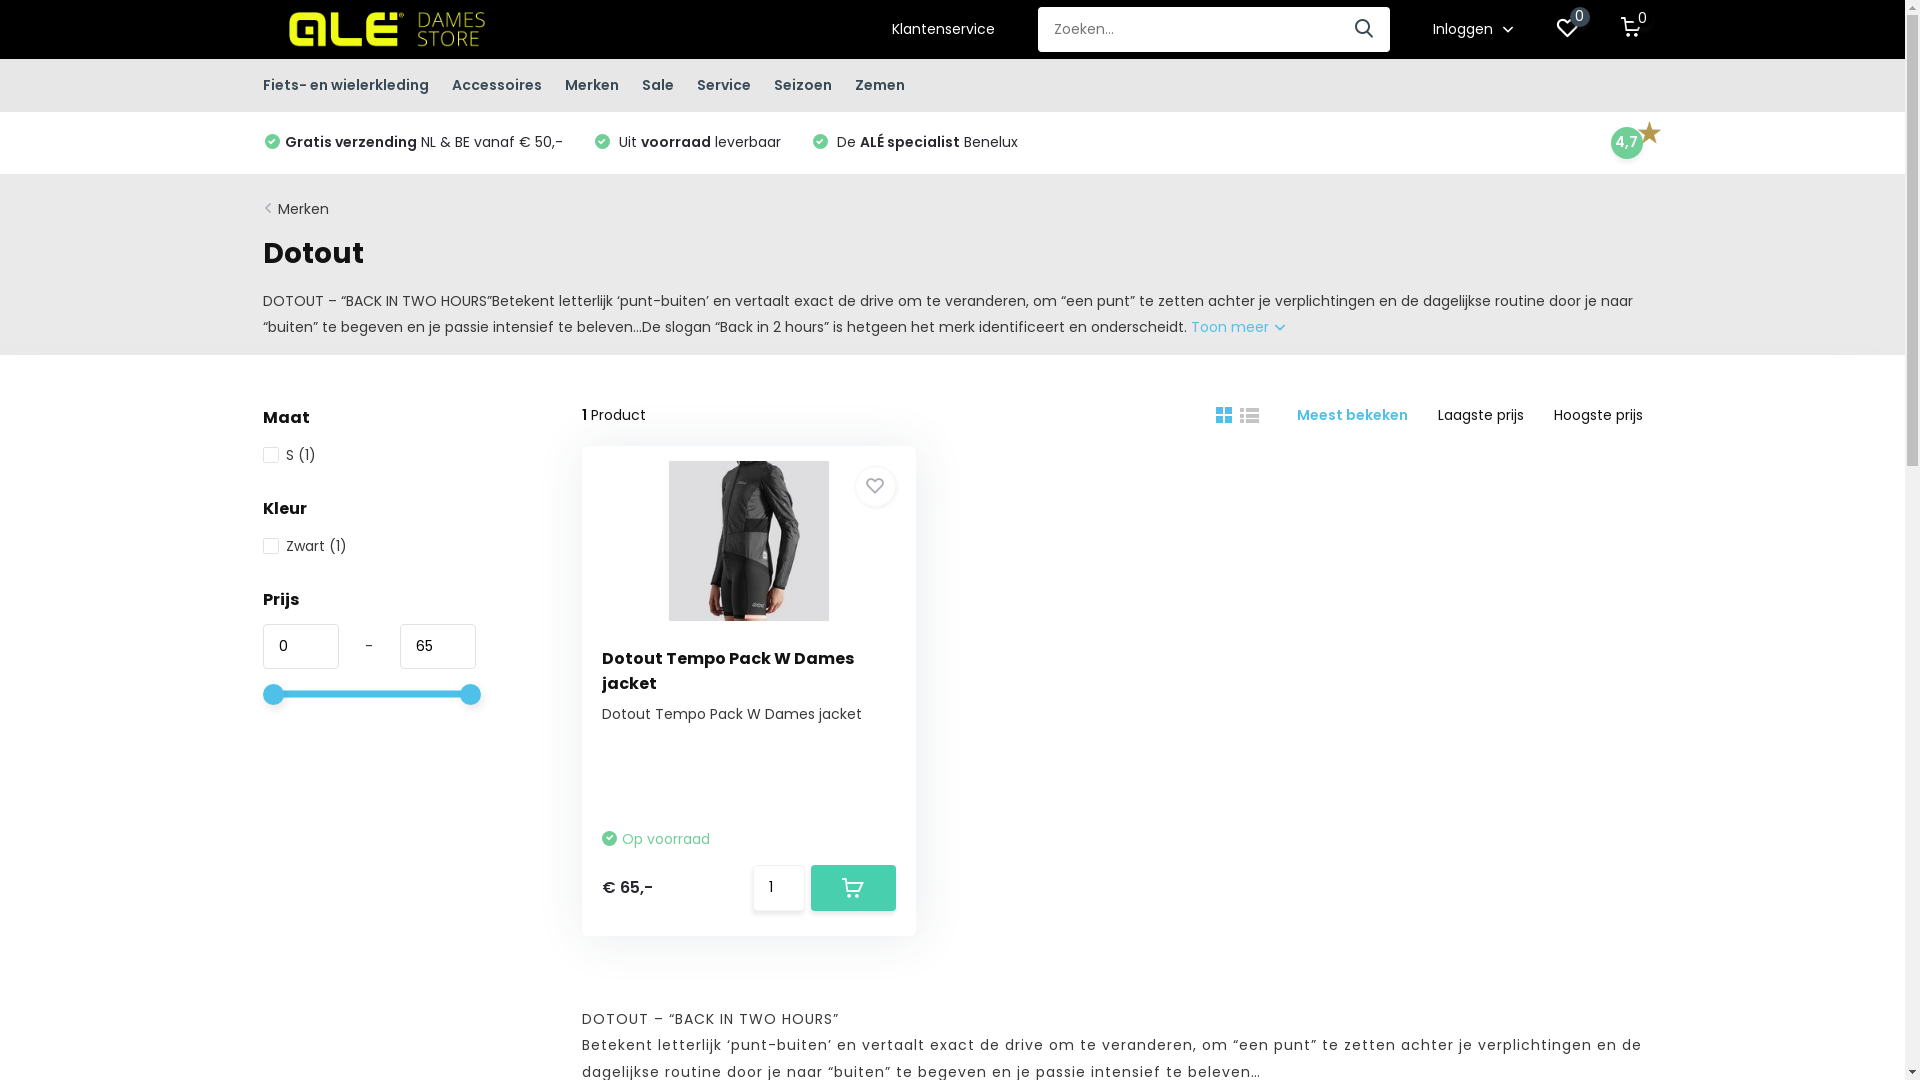 The height and width of the screenshot is (1080, 1920). I want to click on Zoeken, so click(1365, 30).